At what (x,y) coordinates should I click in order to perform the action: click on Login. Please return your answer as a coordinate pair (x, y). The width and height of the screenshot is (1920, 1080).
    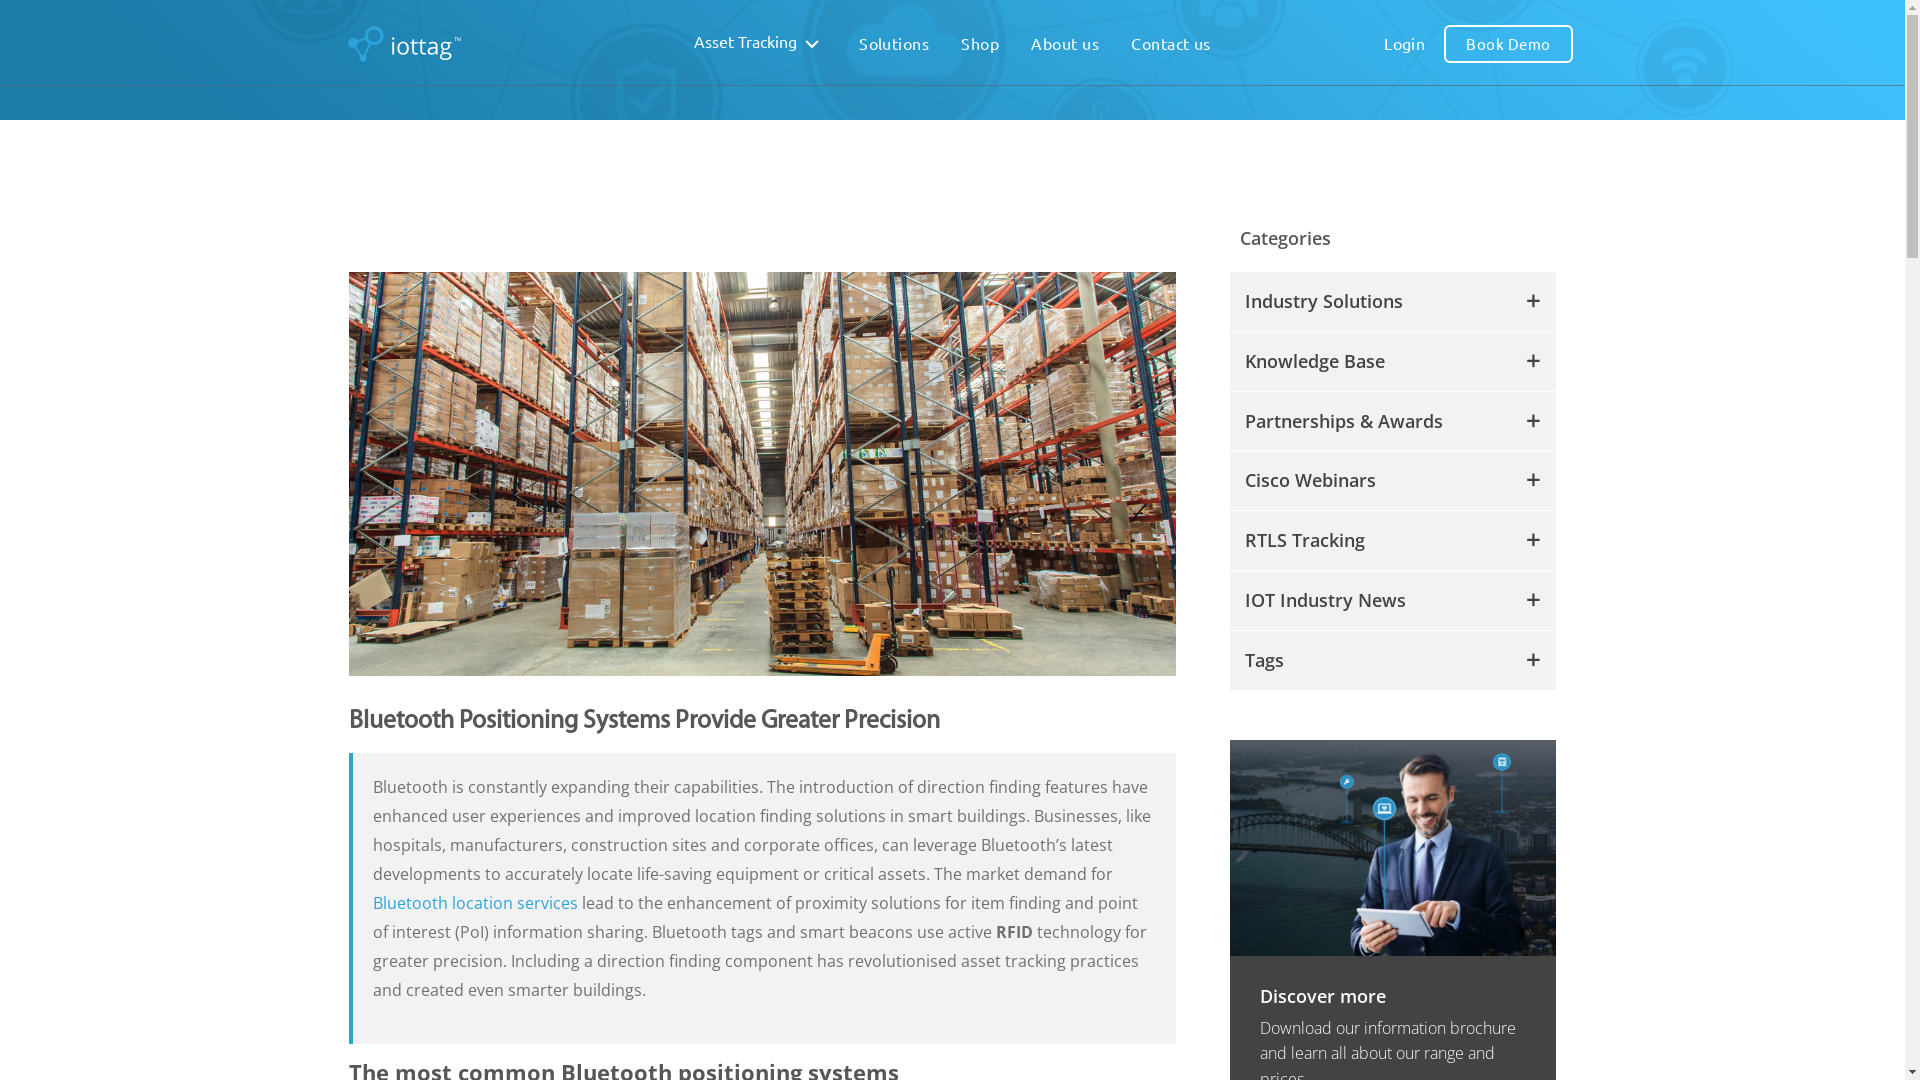
    Looking at the image, I should click on (1404, 43).